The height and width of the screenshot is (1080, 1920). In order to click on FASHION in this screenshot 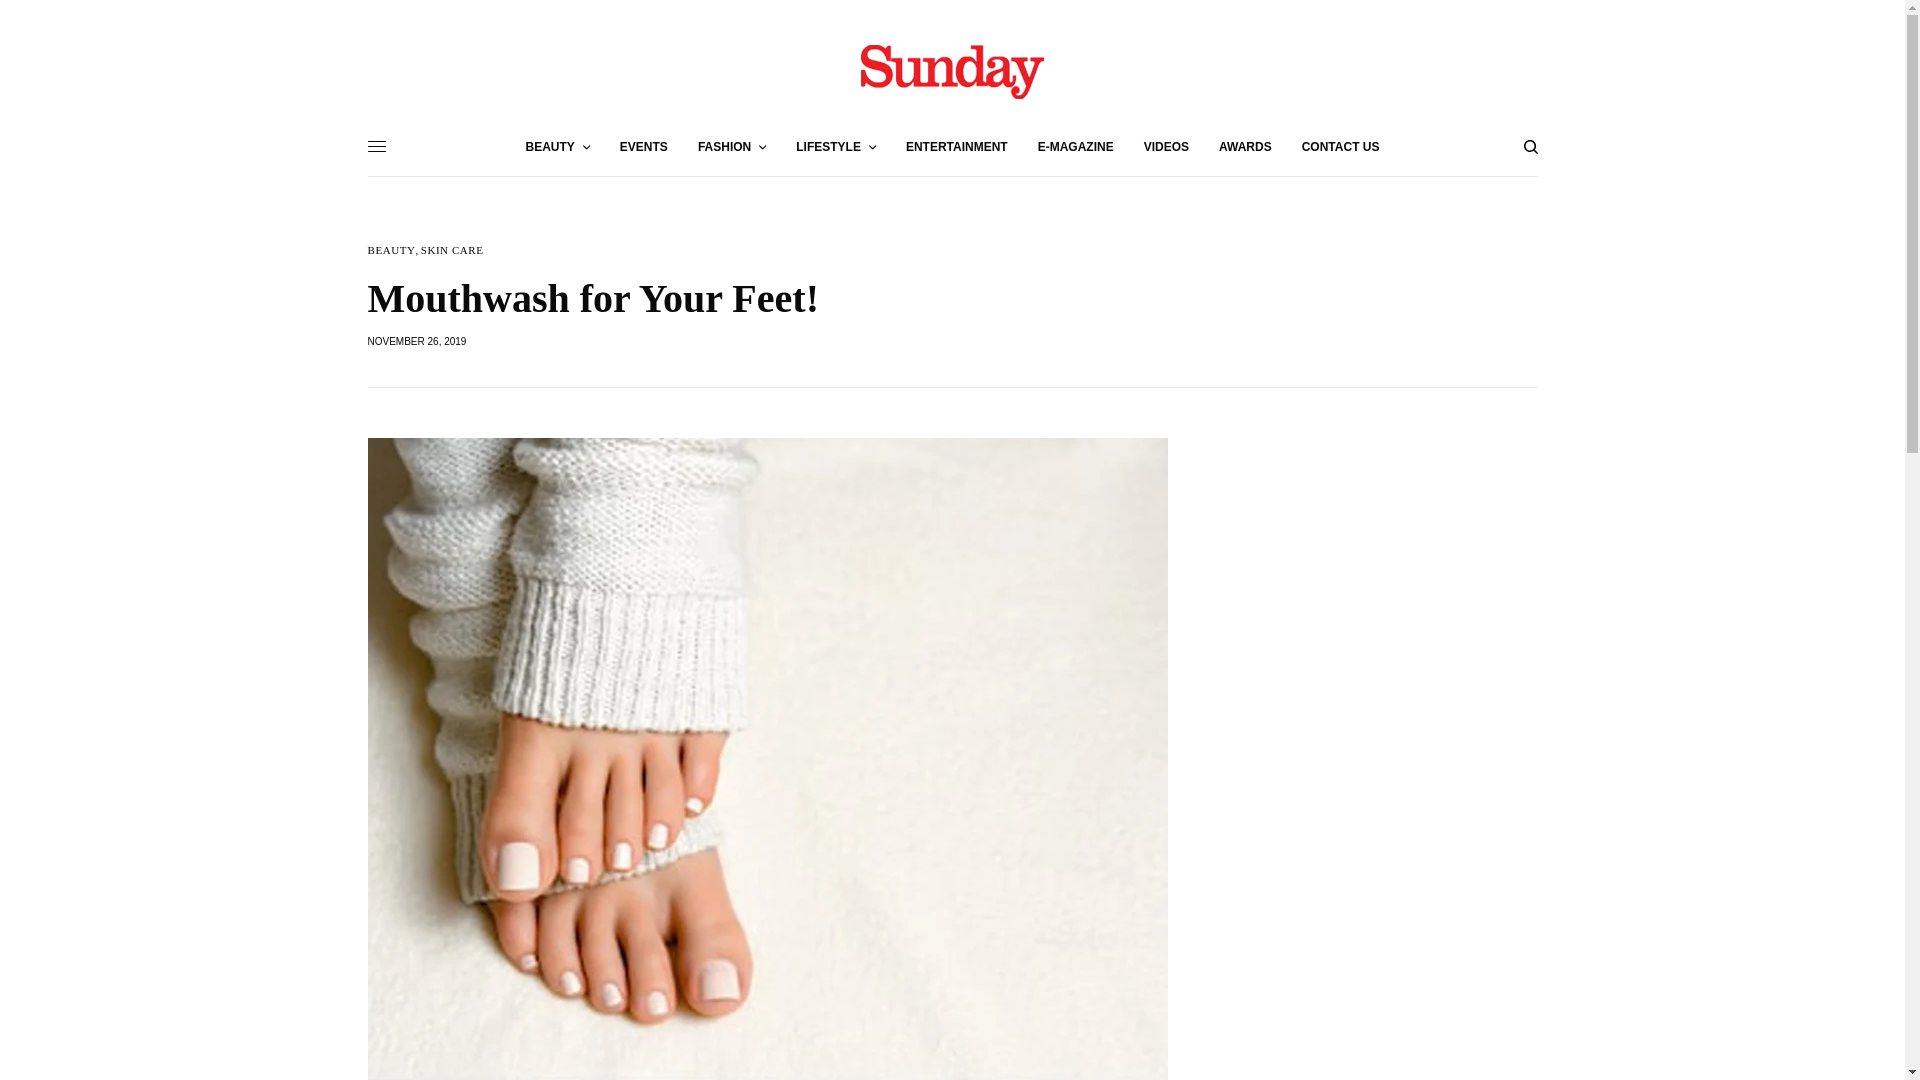, I will do `click(732, 146)`.